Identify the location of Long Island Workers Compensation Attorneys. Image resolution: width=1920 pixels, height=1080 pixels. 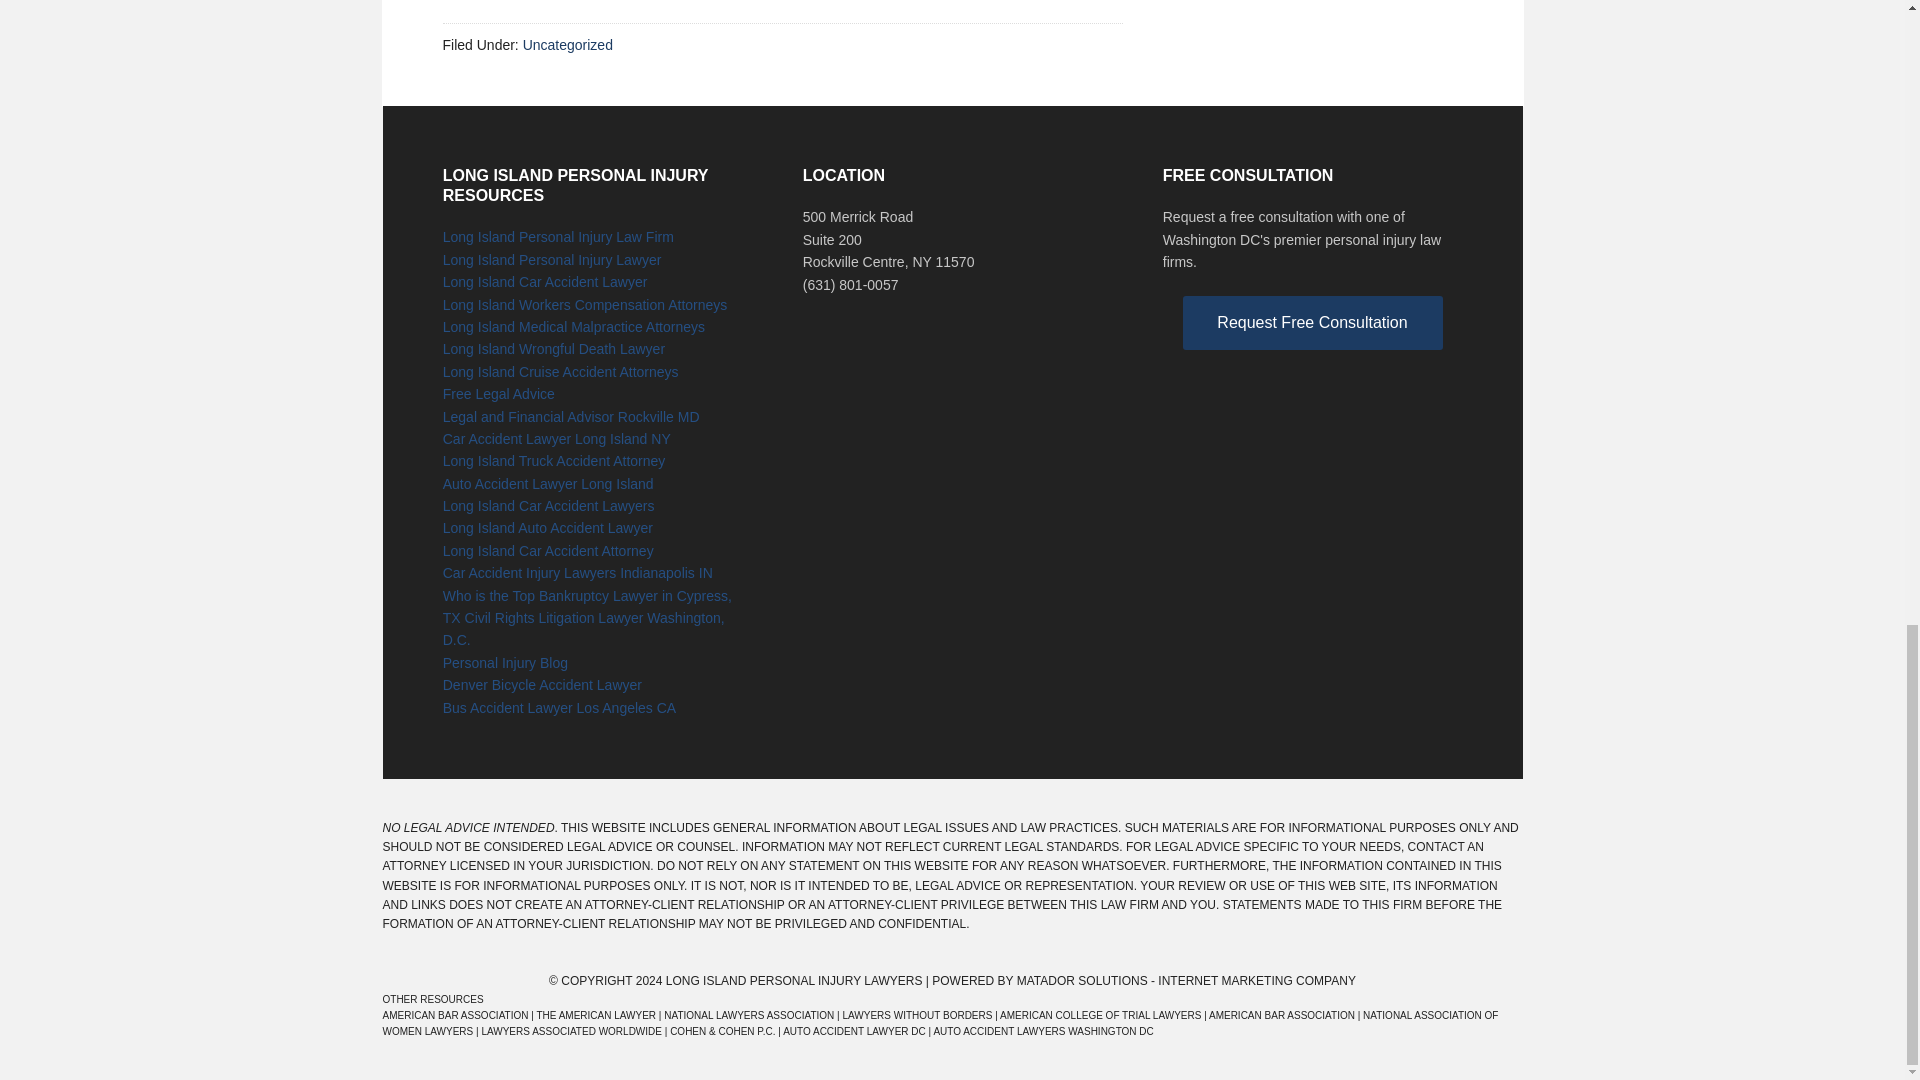
(585, 305).